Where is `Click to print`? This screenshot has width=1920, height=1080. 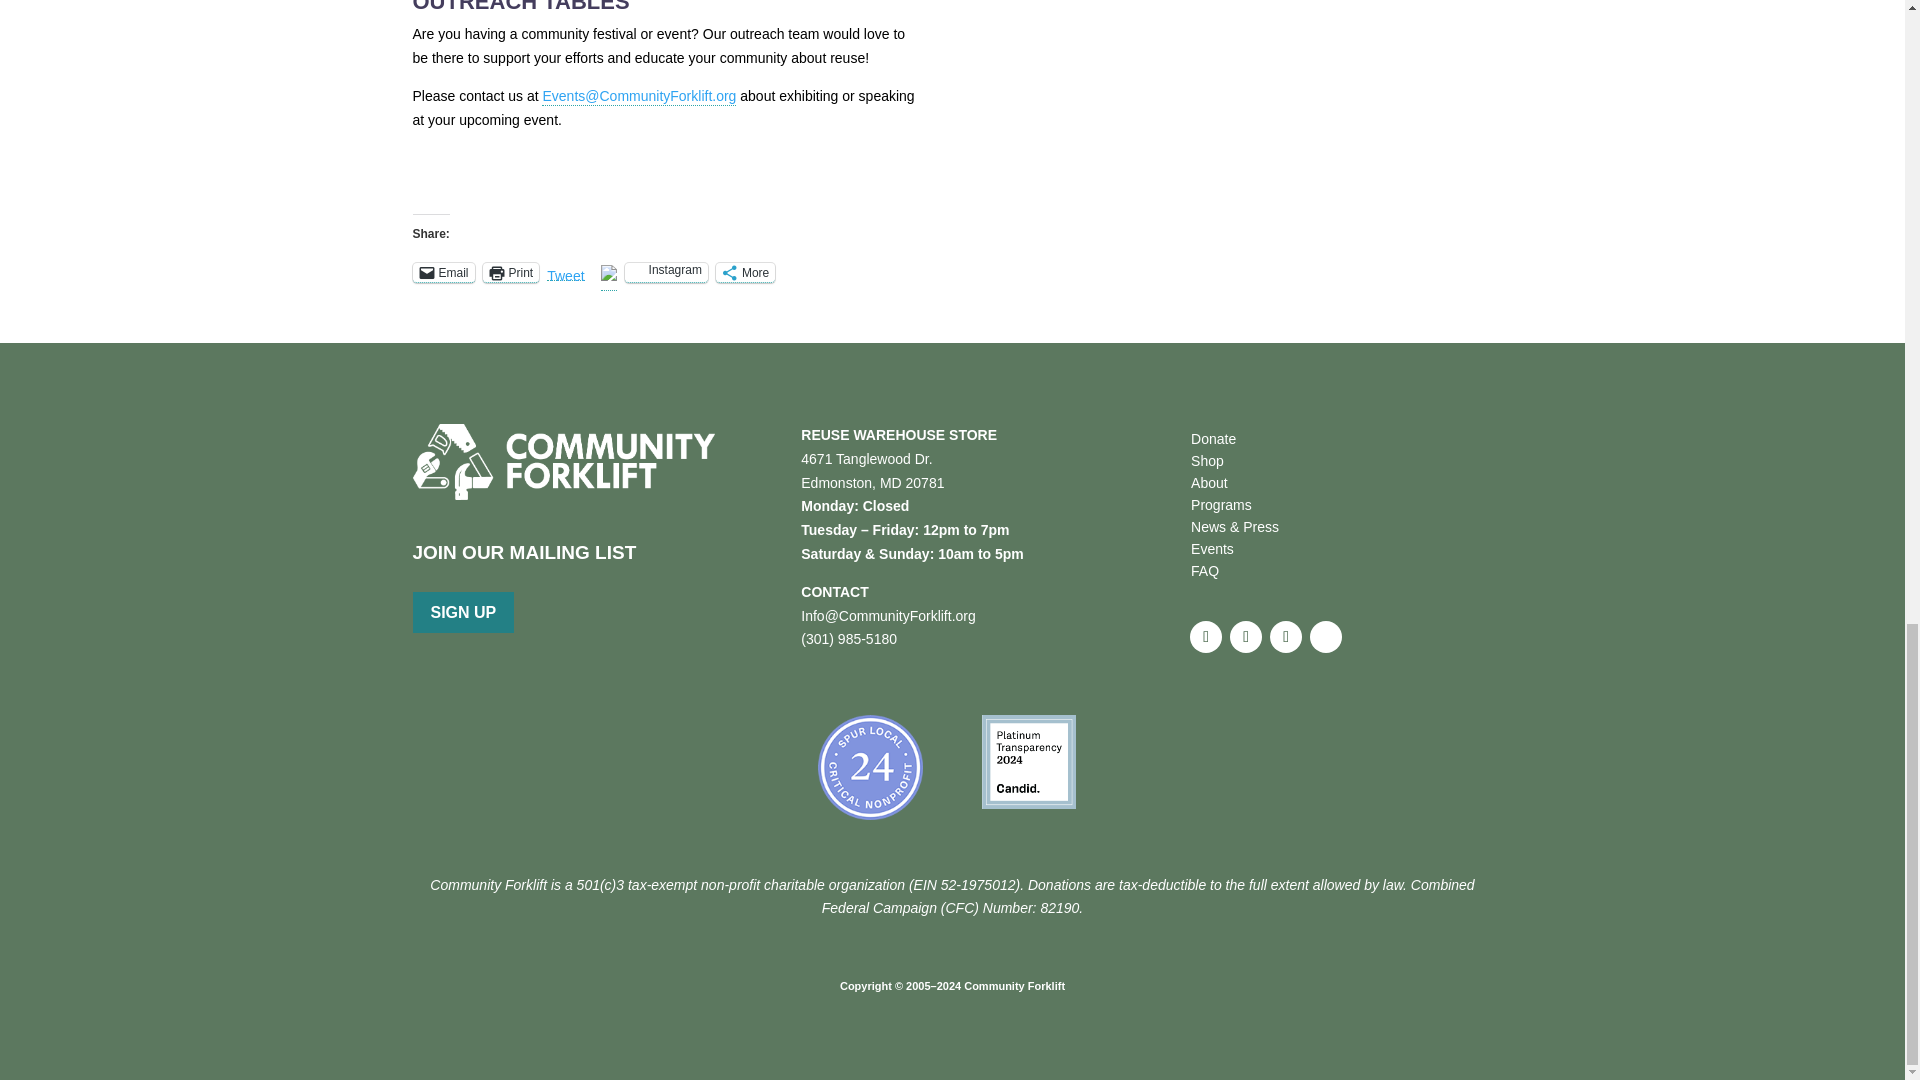
Click to print is located at coordinates (511, 272).